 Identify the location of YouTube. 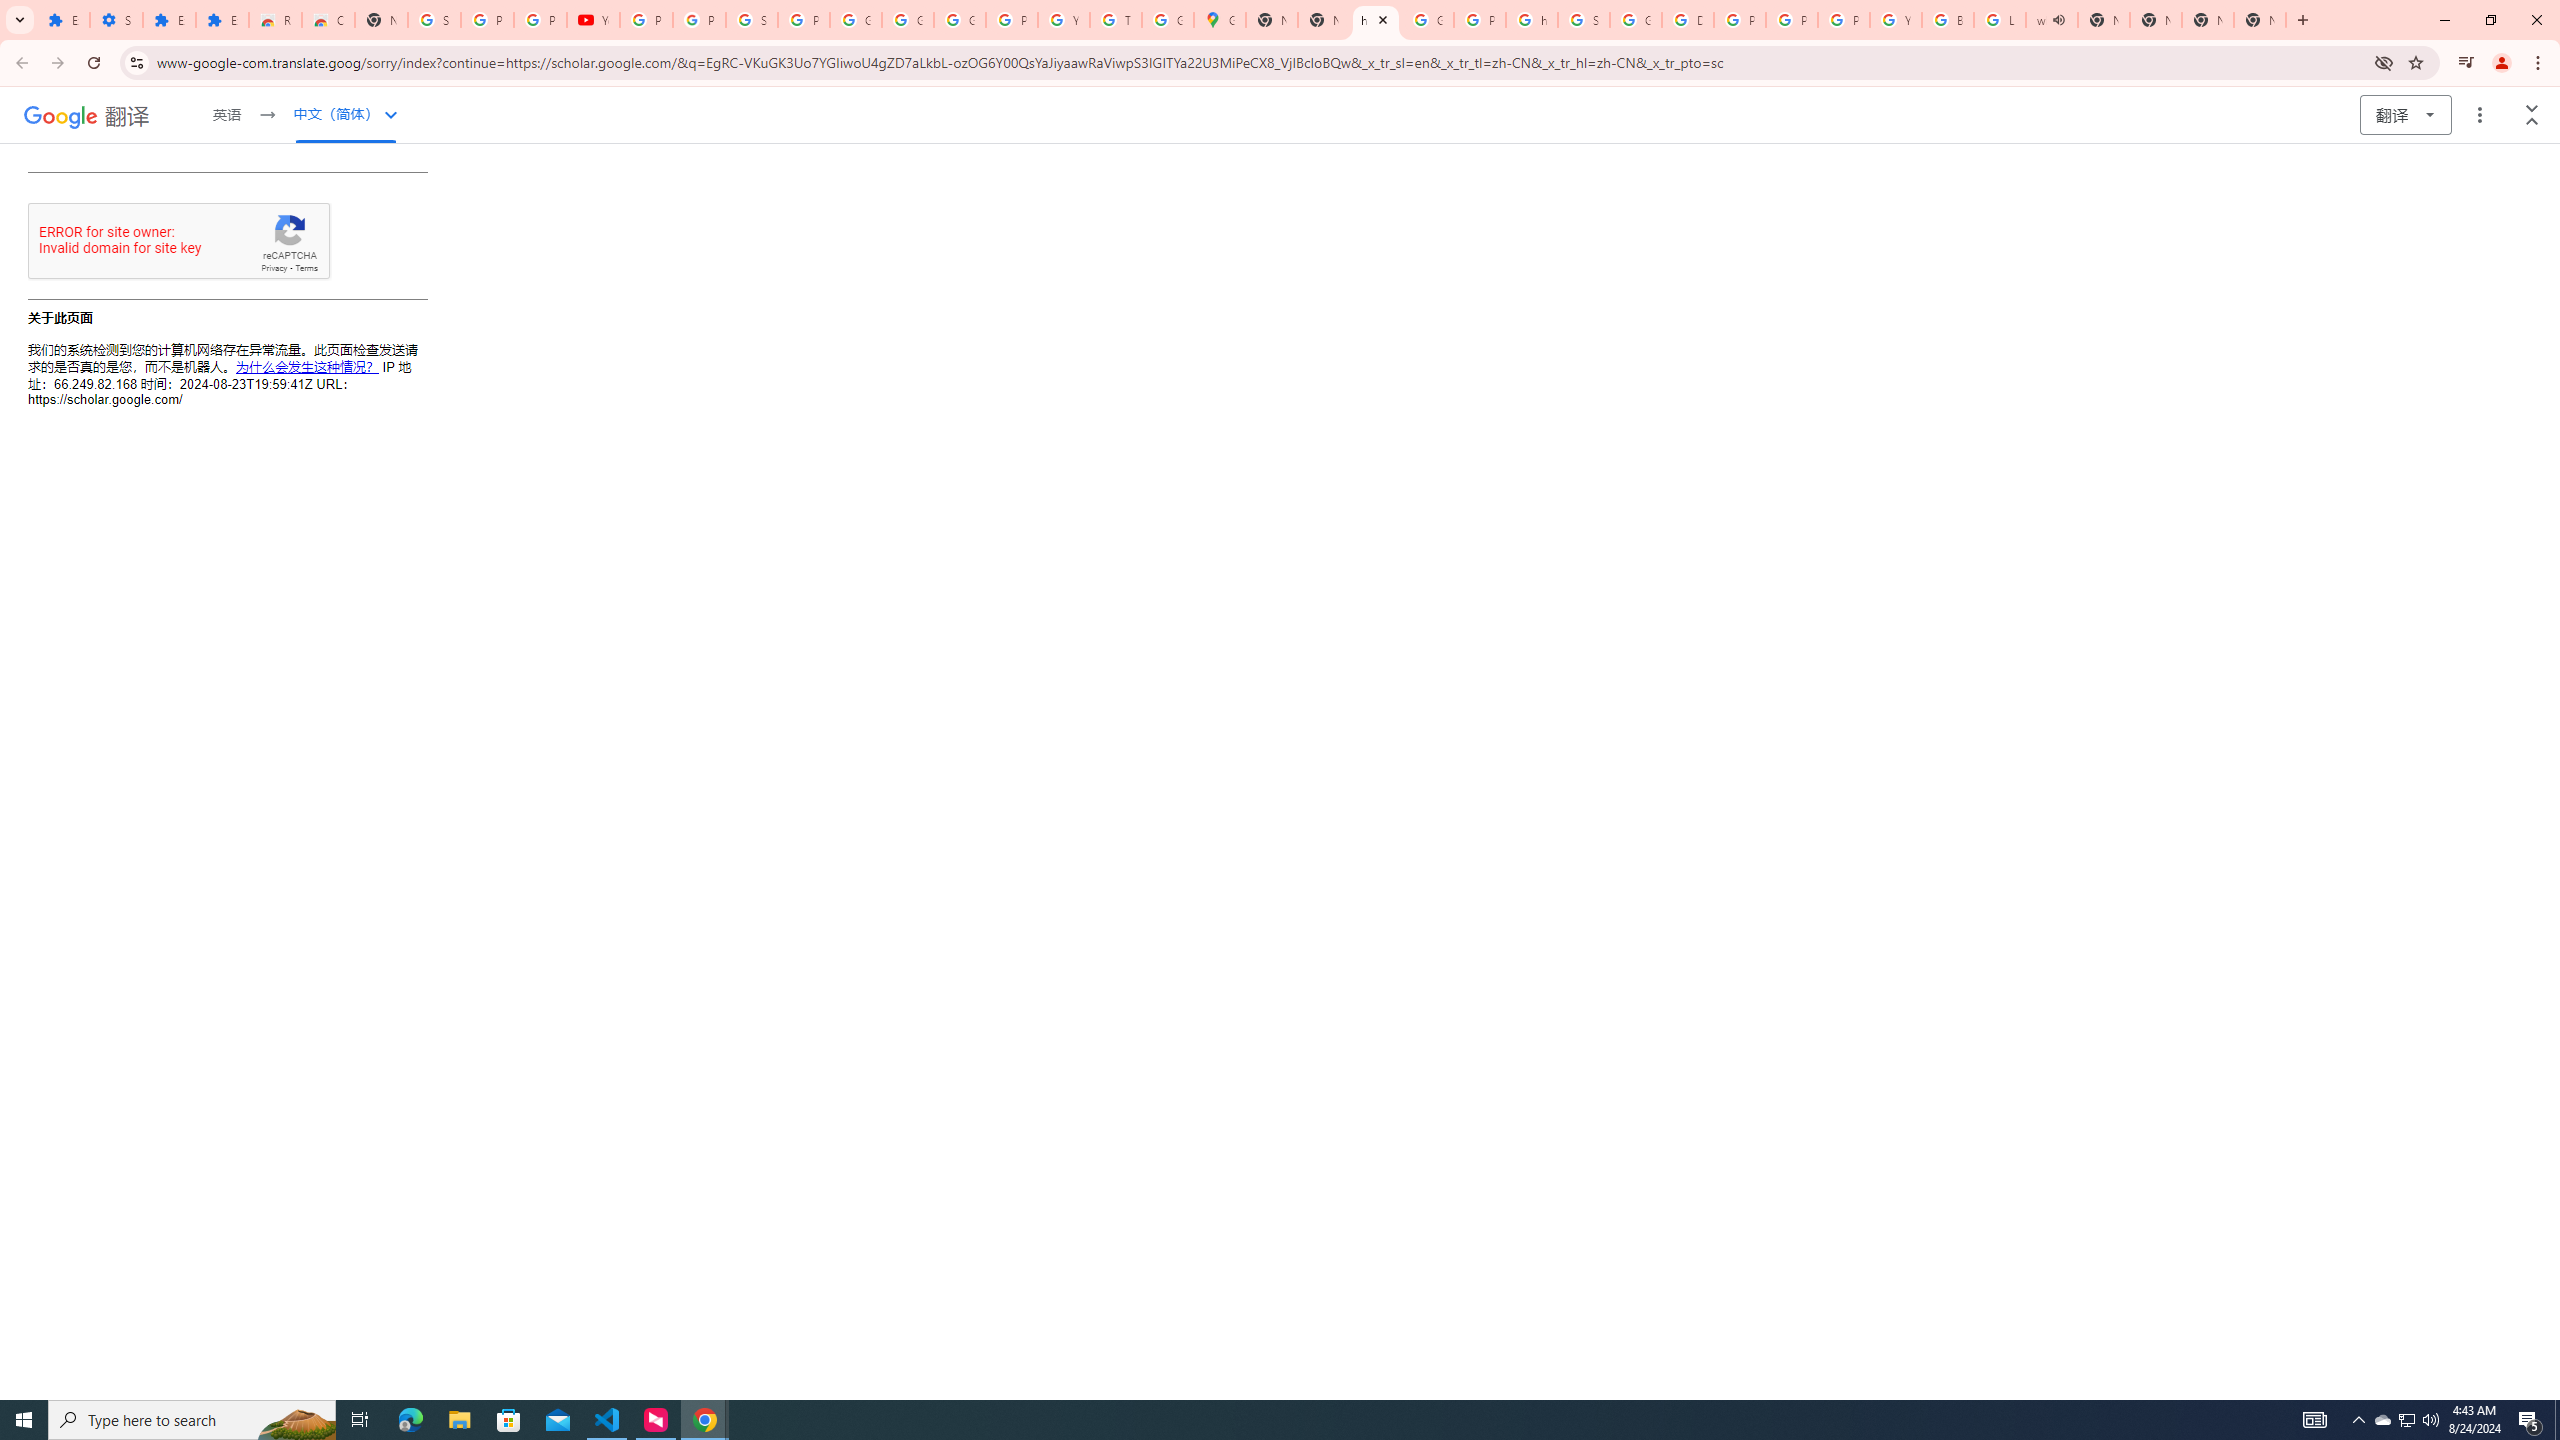
(1896, 20).